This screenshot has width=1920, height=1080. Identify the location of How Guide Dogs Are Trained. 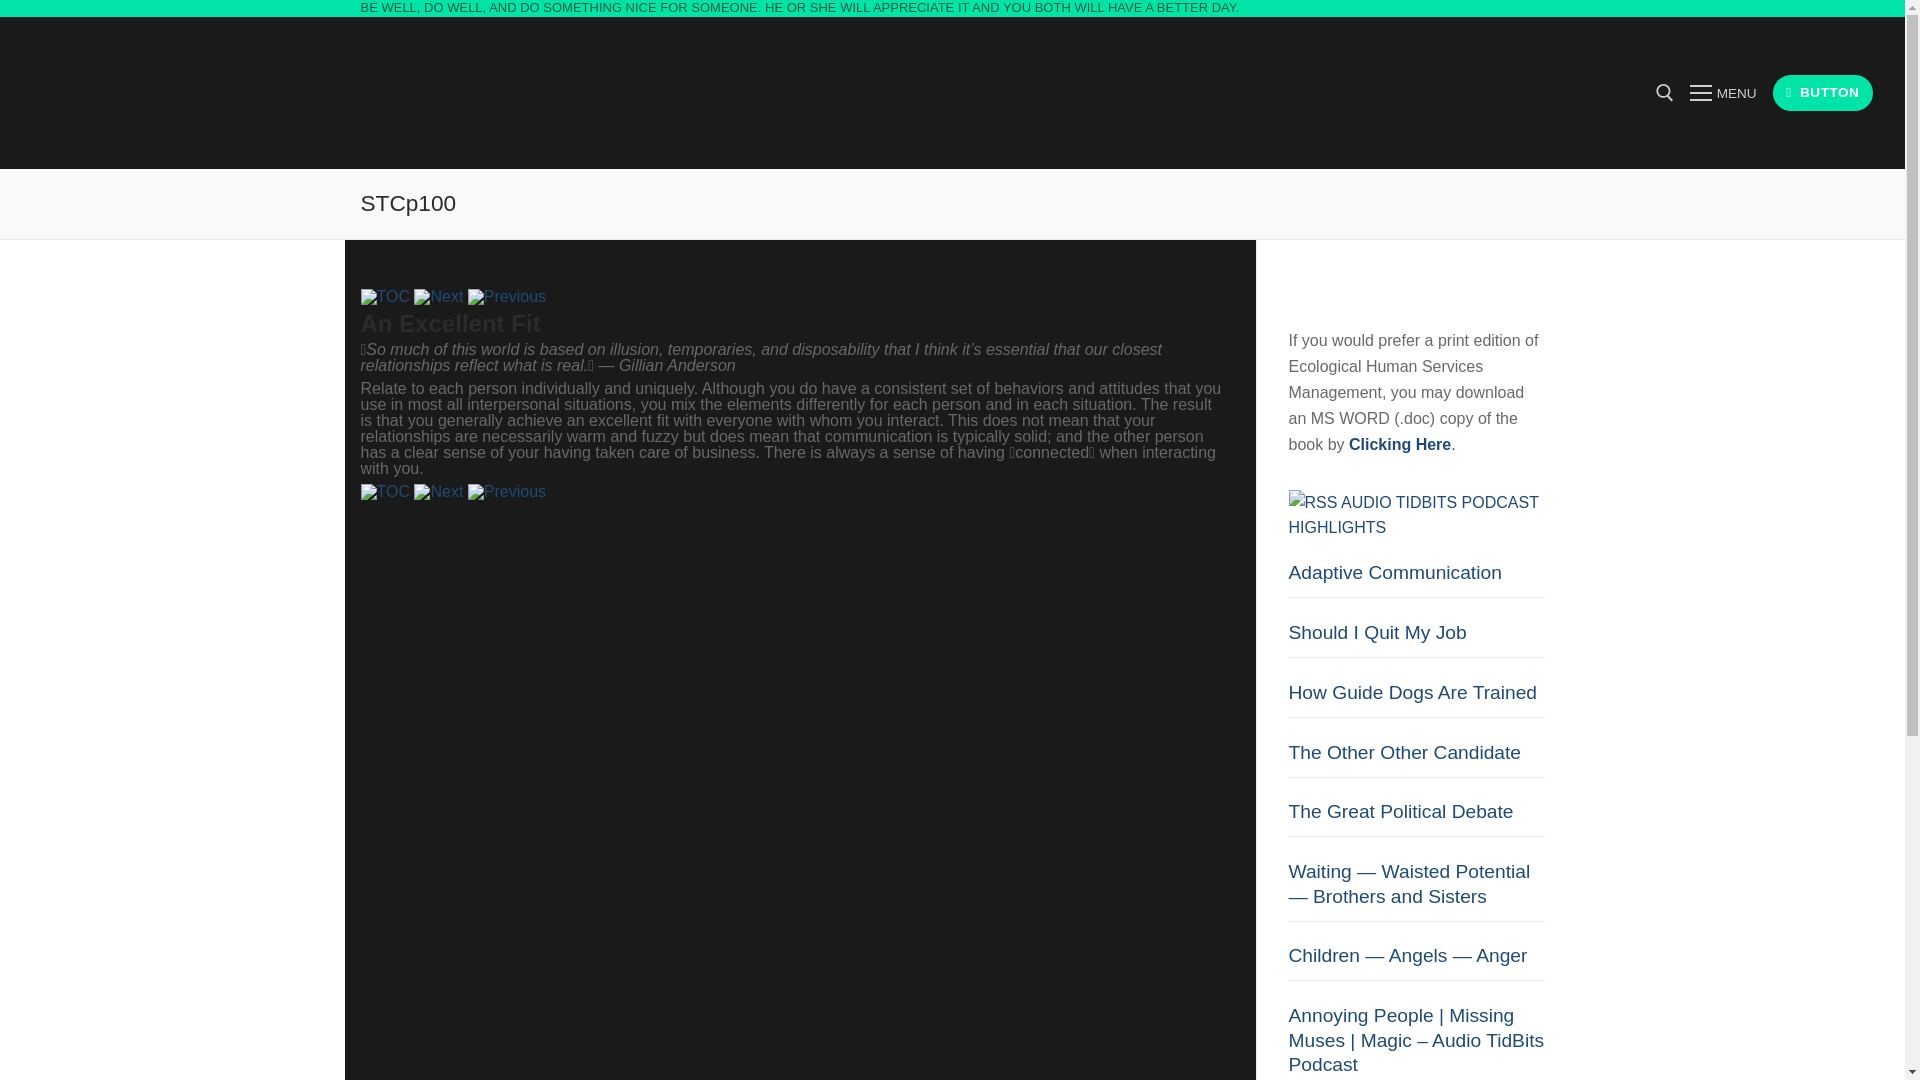
(1416, 700).